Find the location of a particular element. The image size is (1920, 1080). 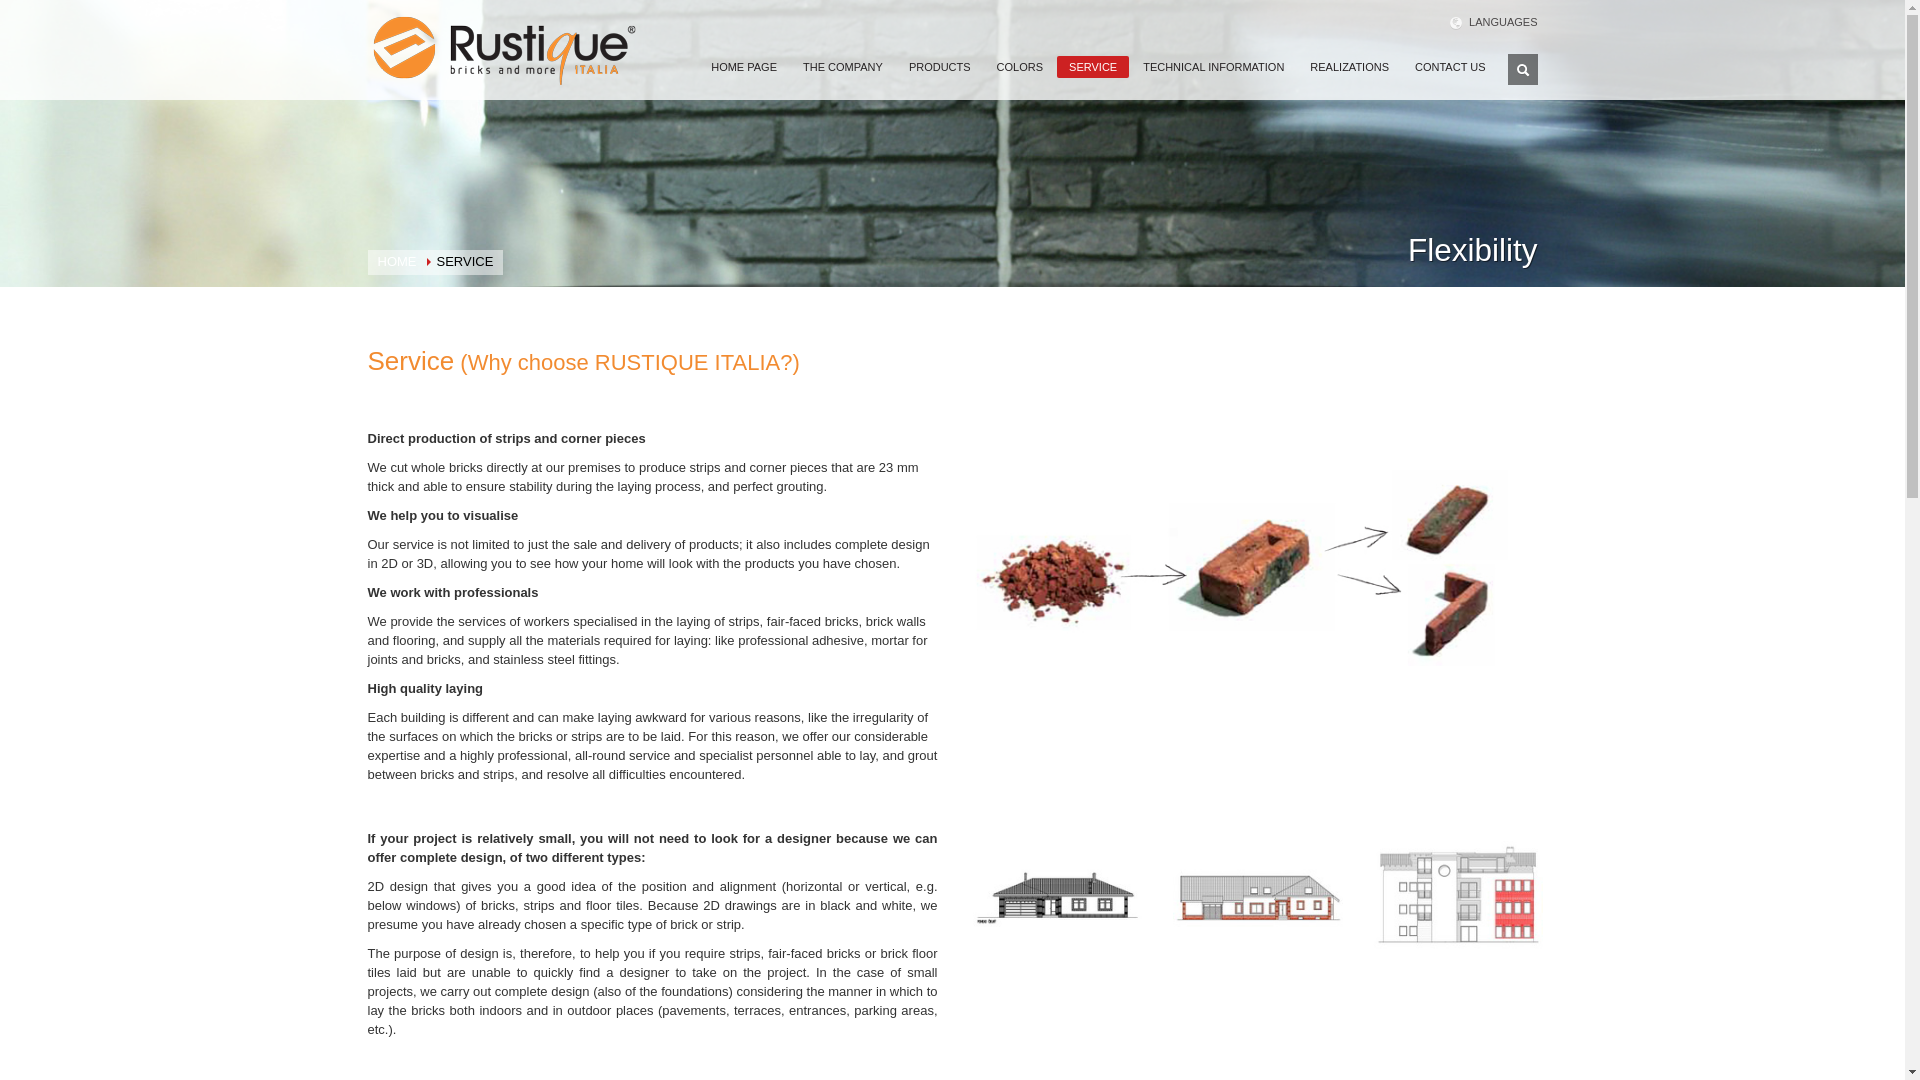

LANGUAGES is located at coordinates (1493, 21).